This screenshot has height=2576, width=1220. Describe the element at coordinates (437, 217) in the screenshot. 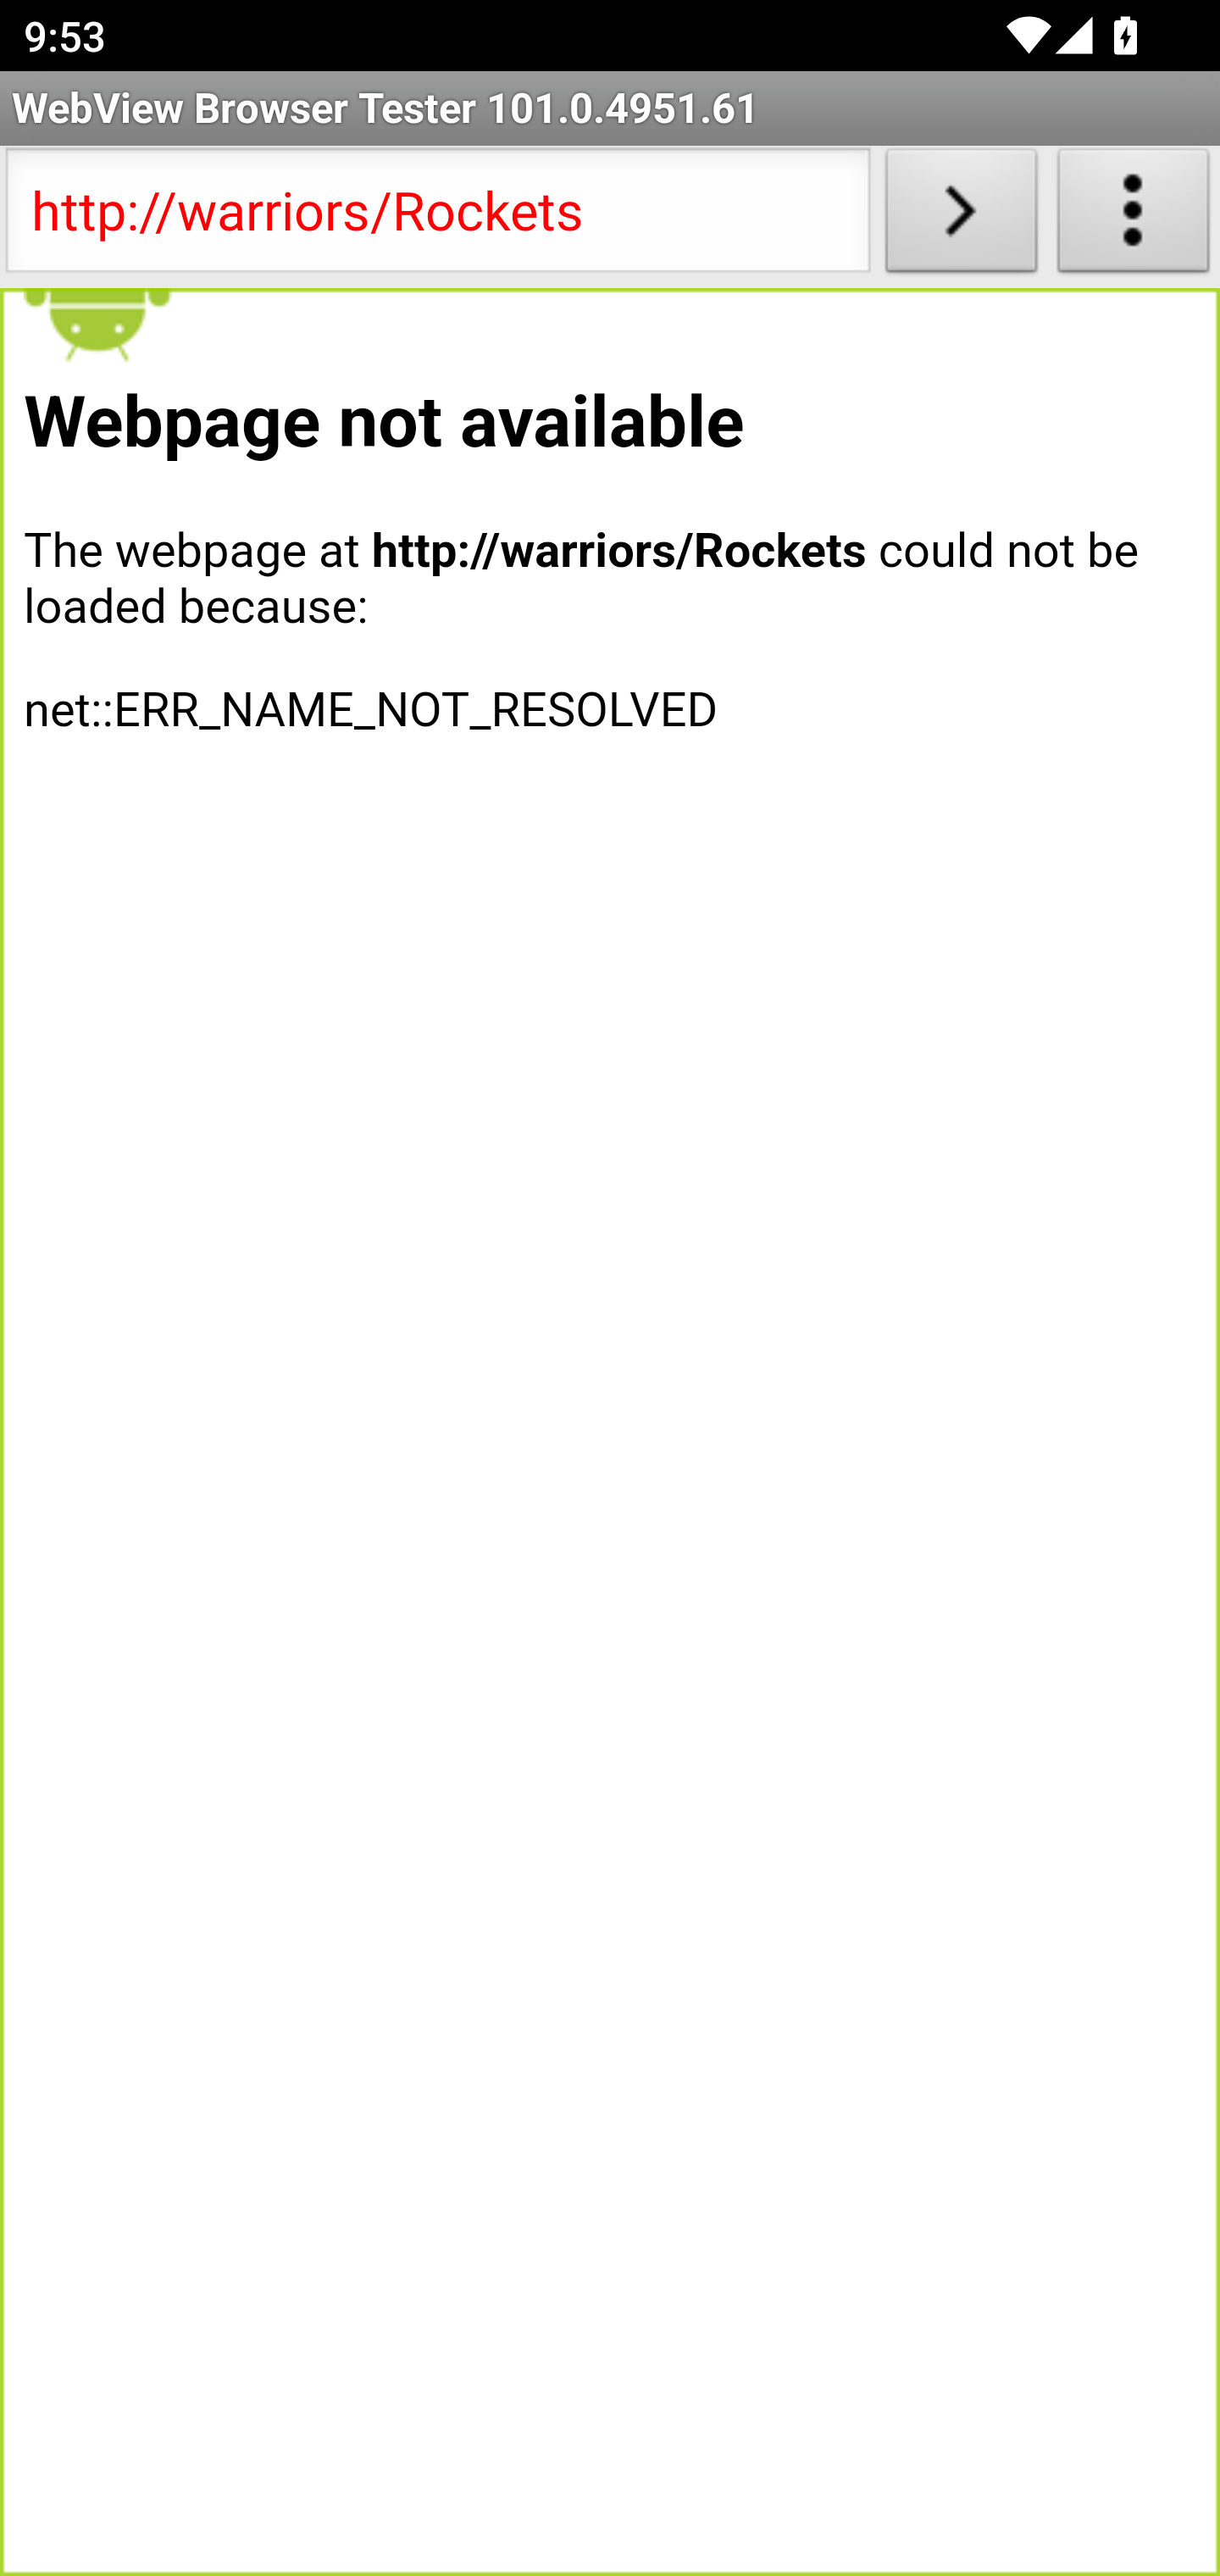

I see `http://warriors/Rockets` at that location.